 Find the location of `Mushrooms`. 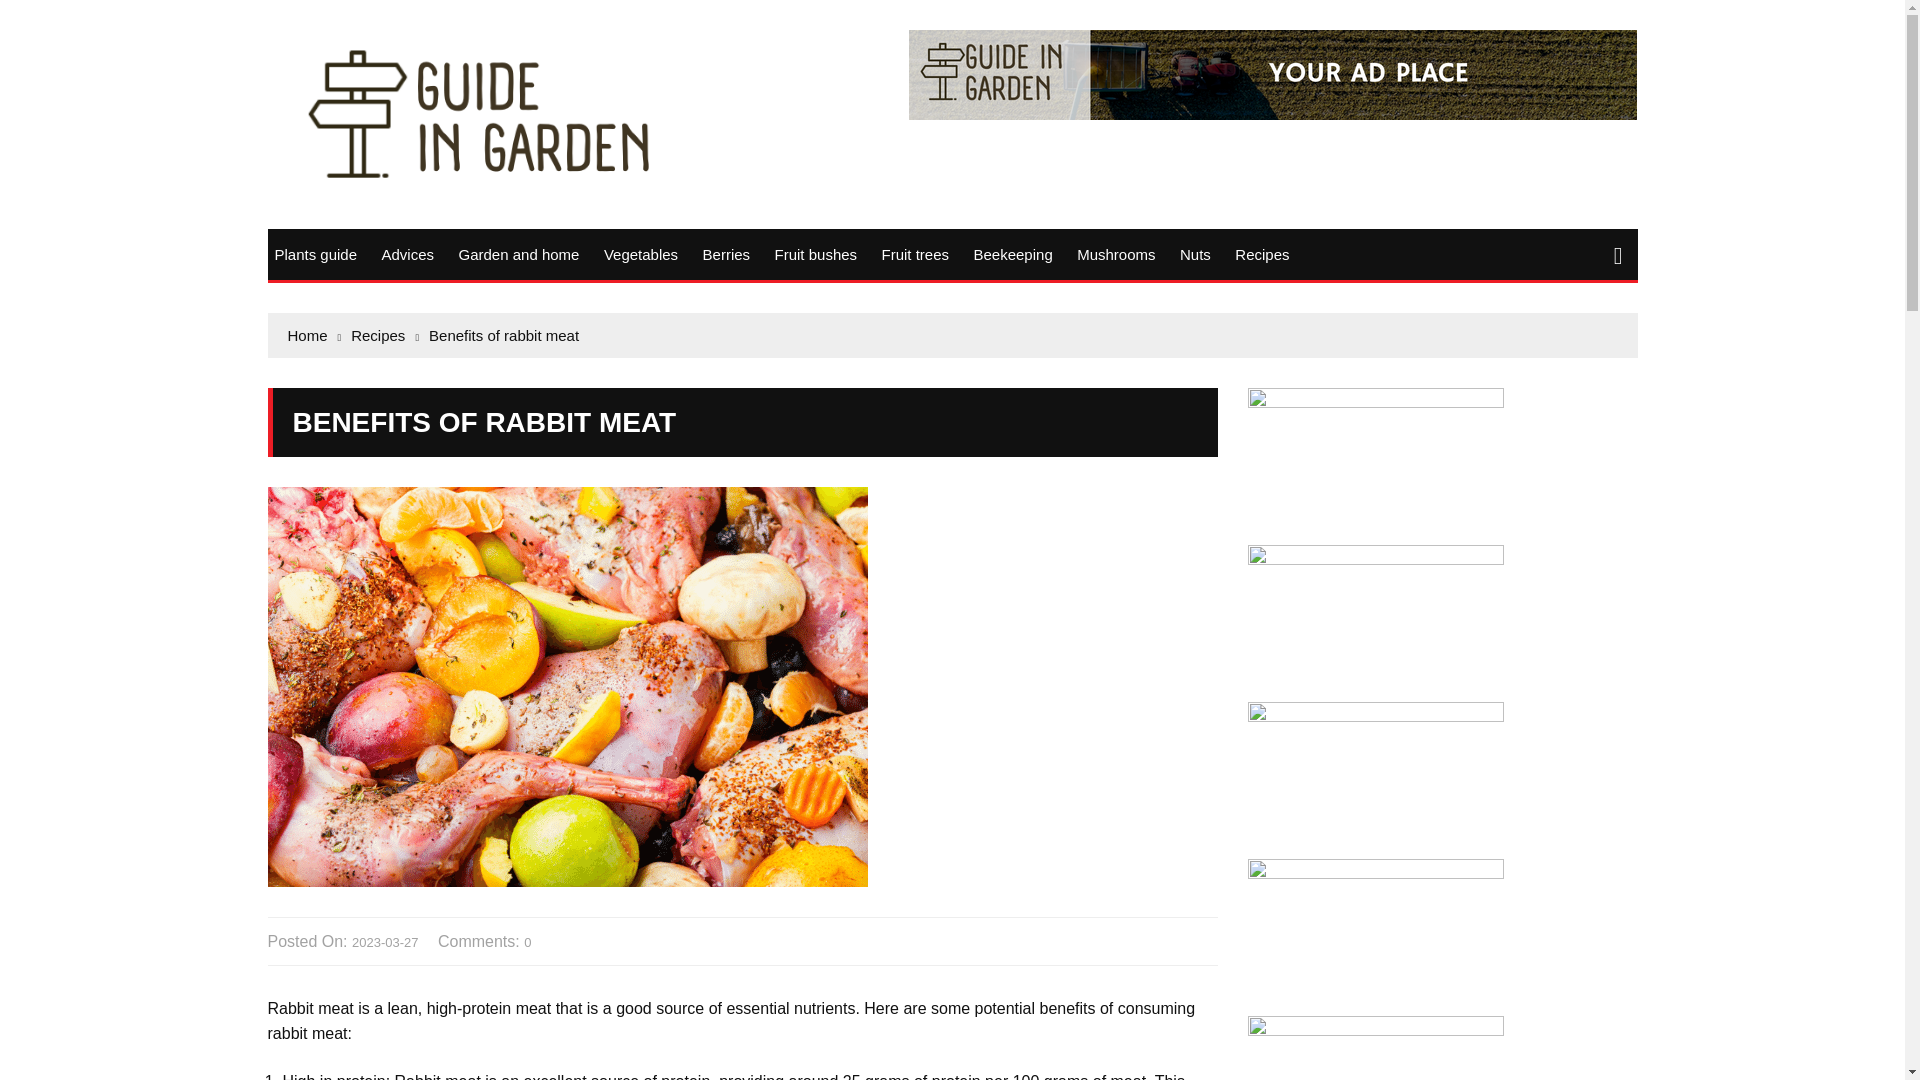

Mushrooms is located at coordinates (1116, 254).